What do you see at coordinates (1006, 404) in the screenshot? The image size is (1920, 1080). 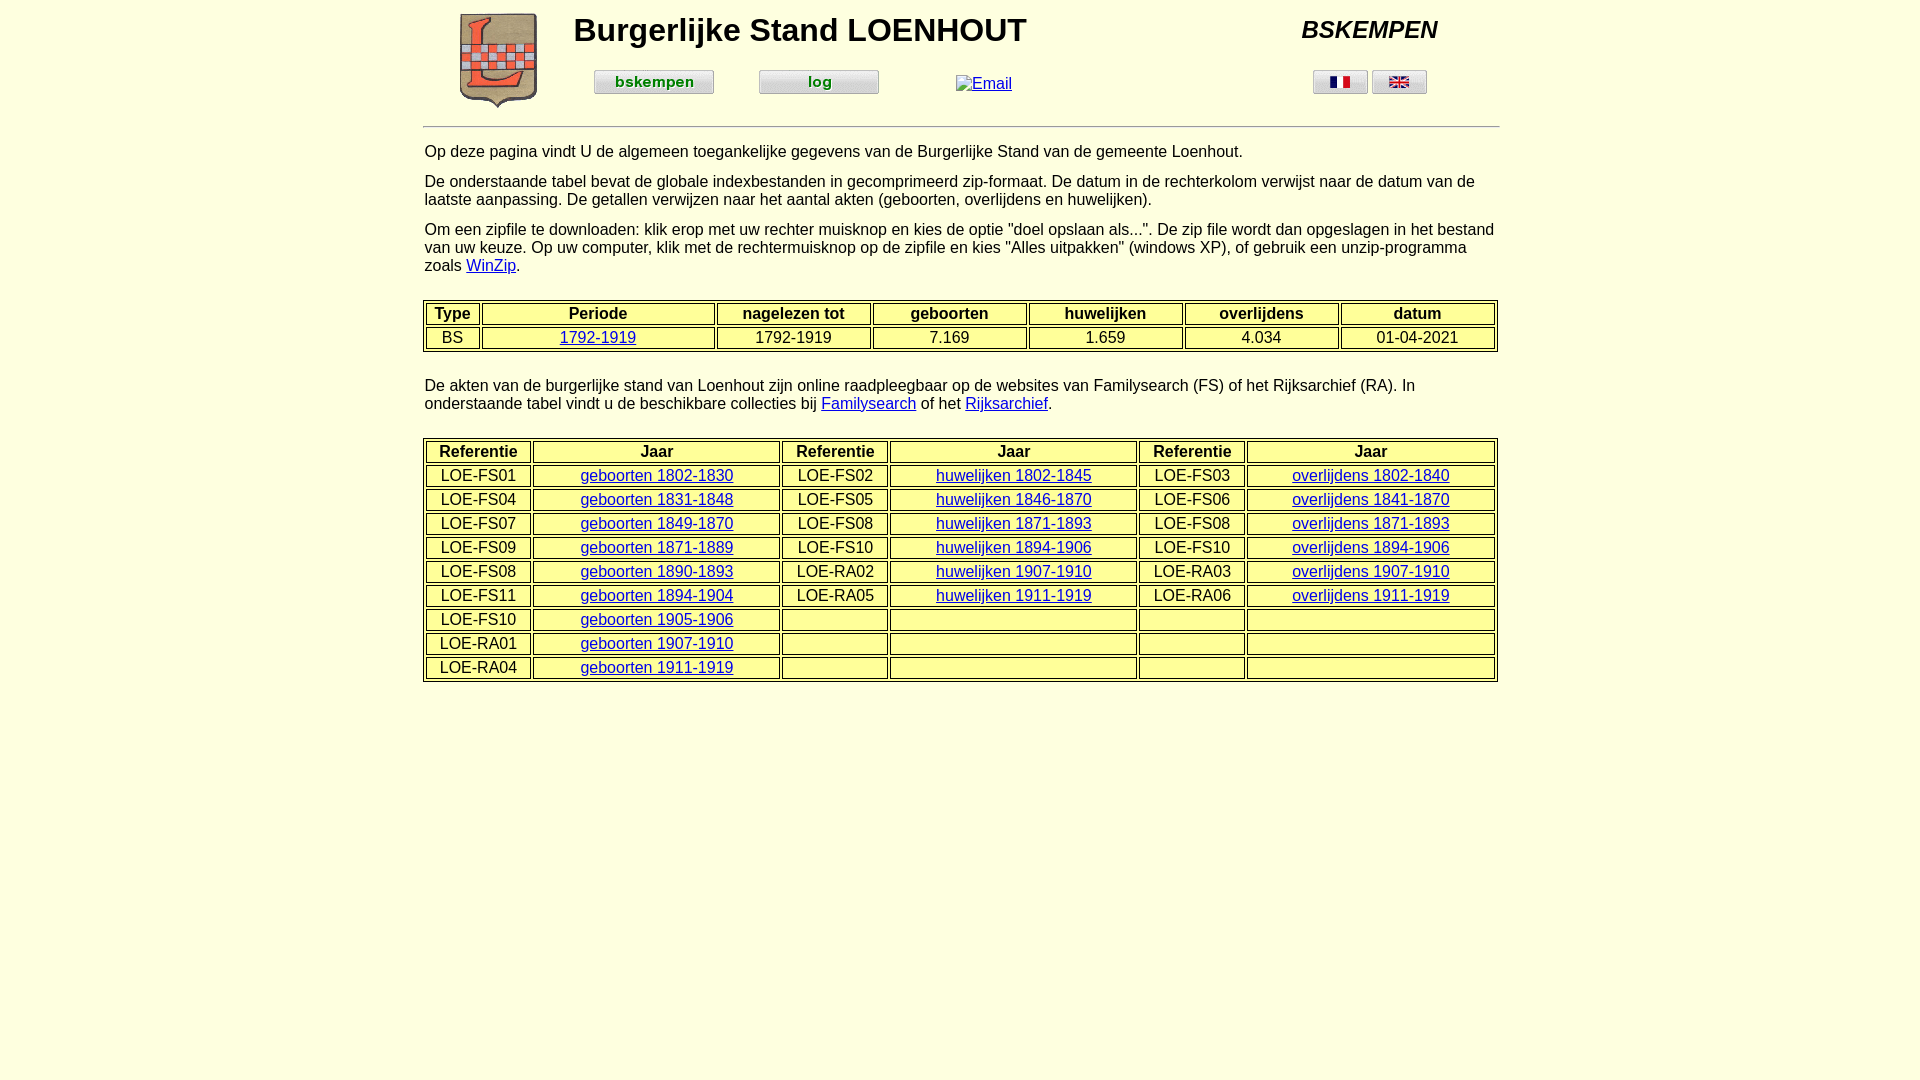 I see `Rijksarchief` at bounding box center [1006, 404].